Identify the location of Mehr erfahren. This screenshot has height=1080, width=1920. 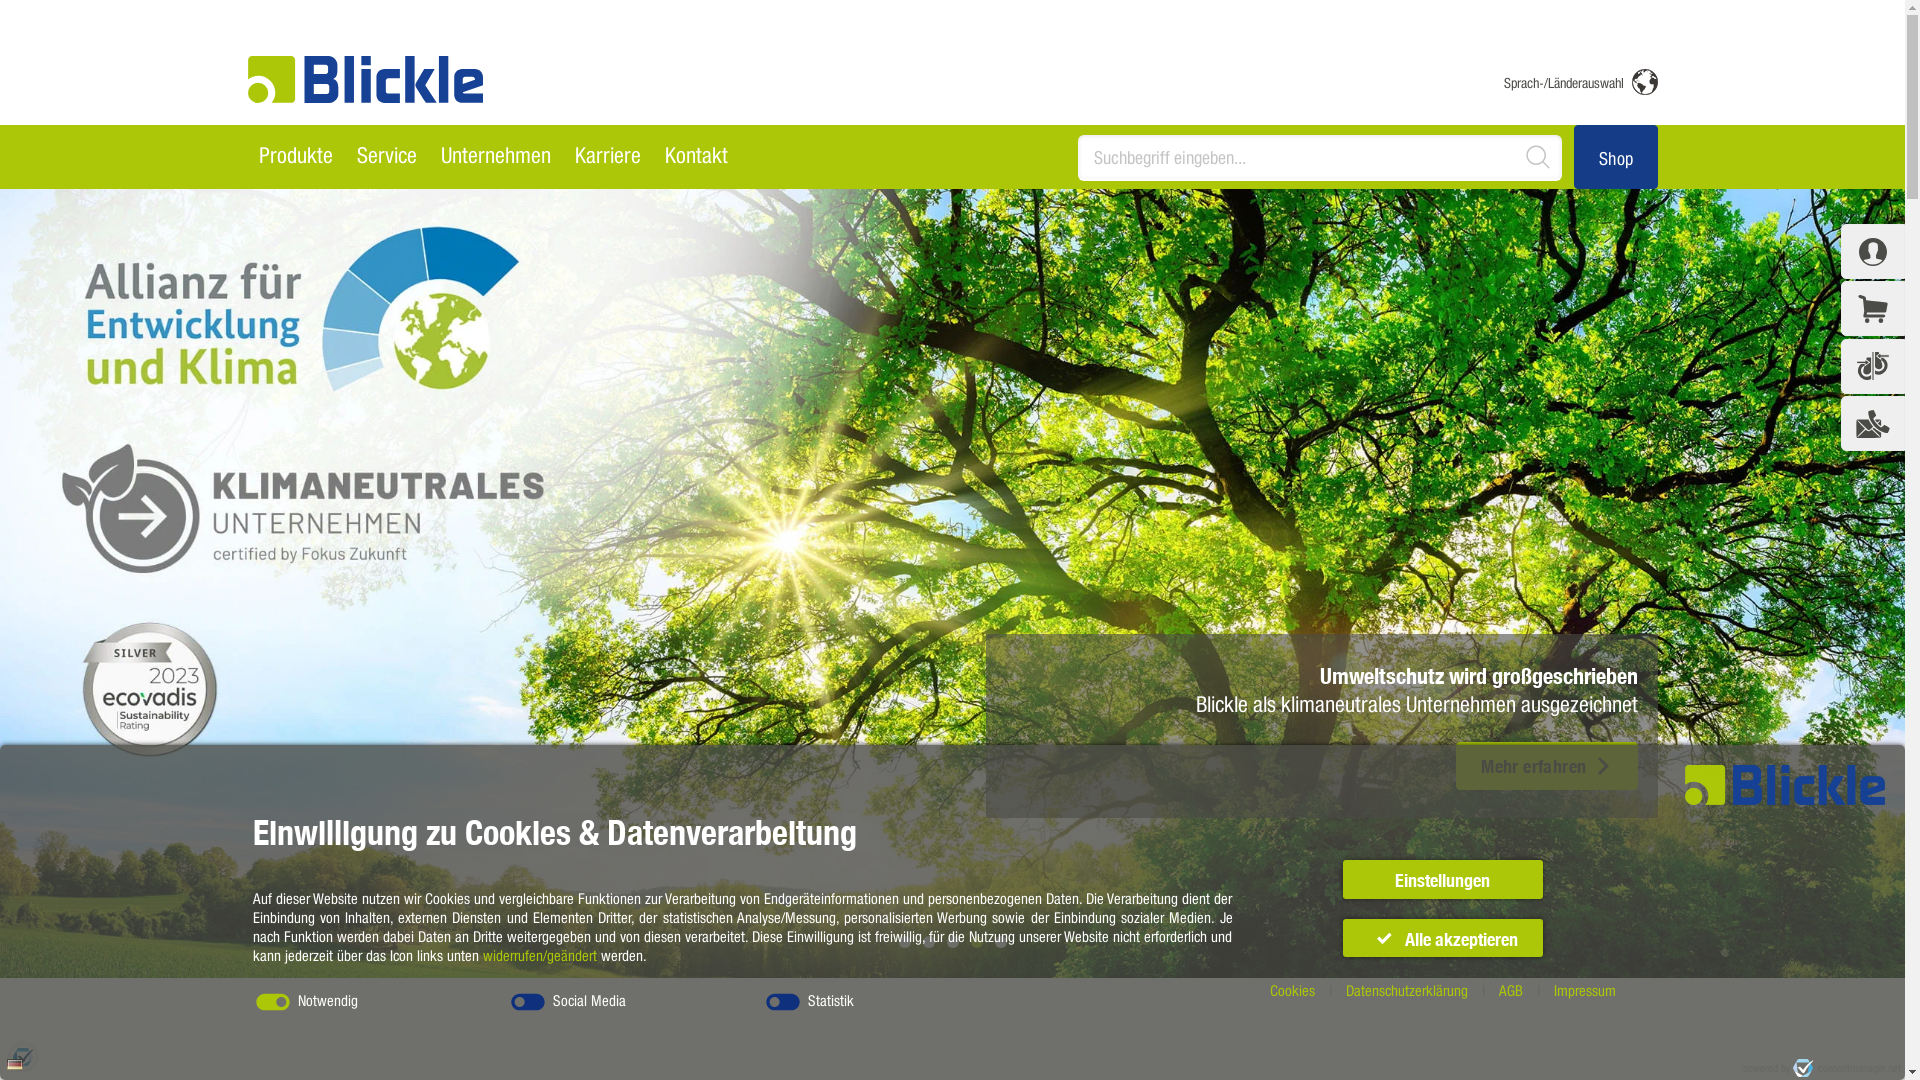
(1546, 766).